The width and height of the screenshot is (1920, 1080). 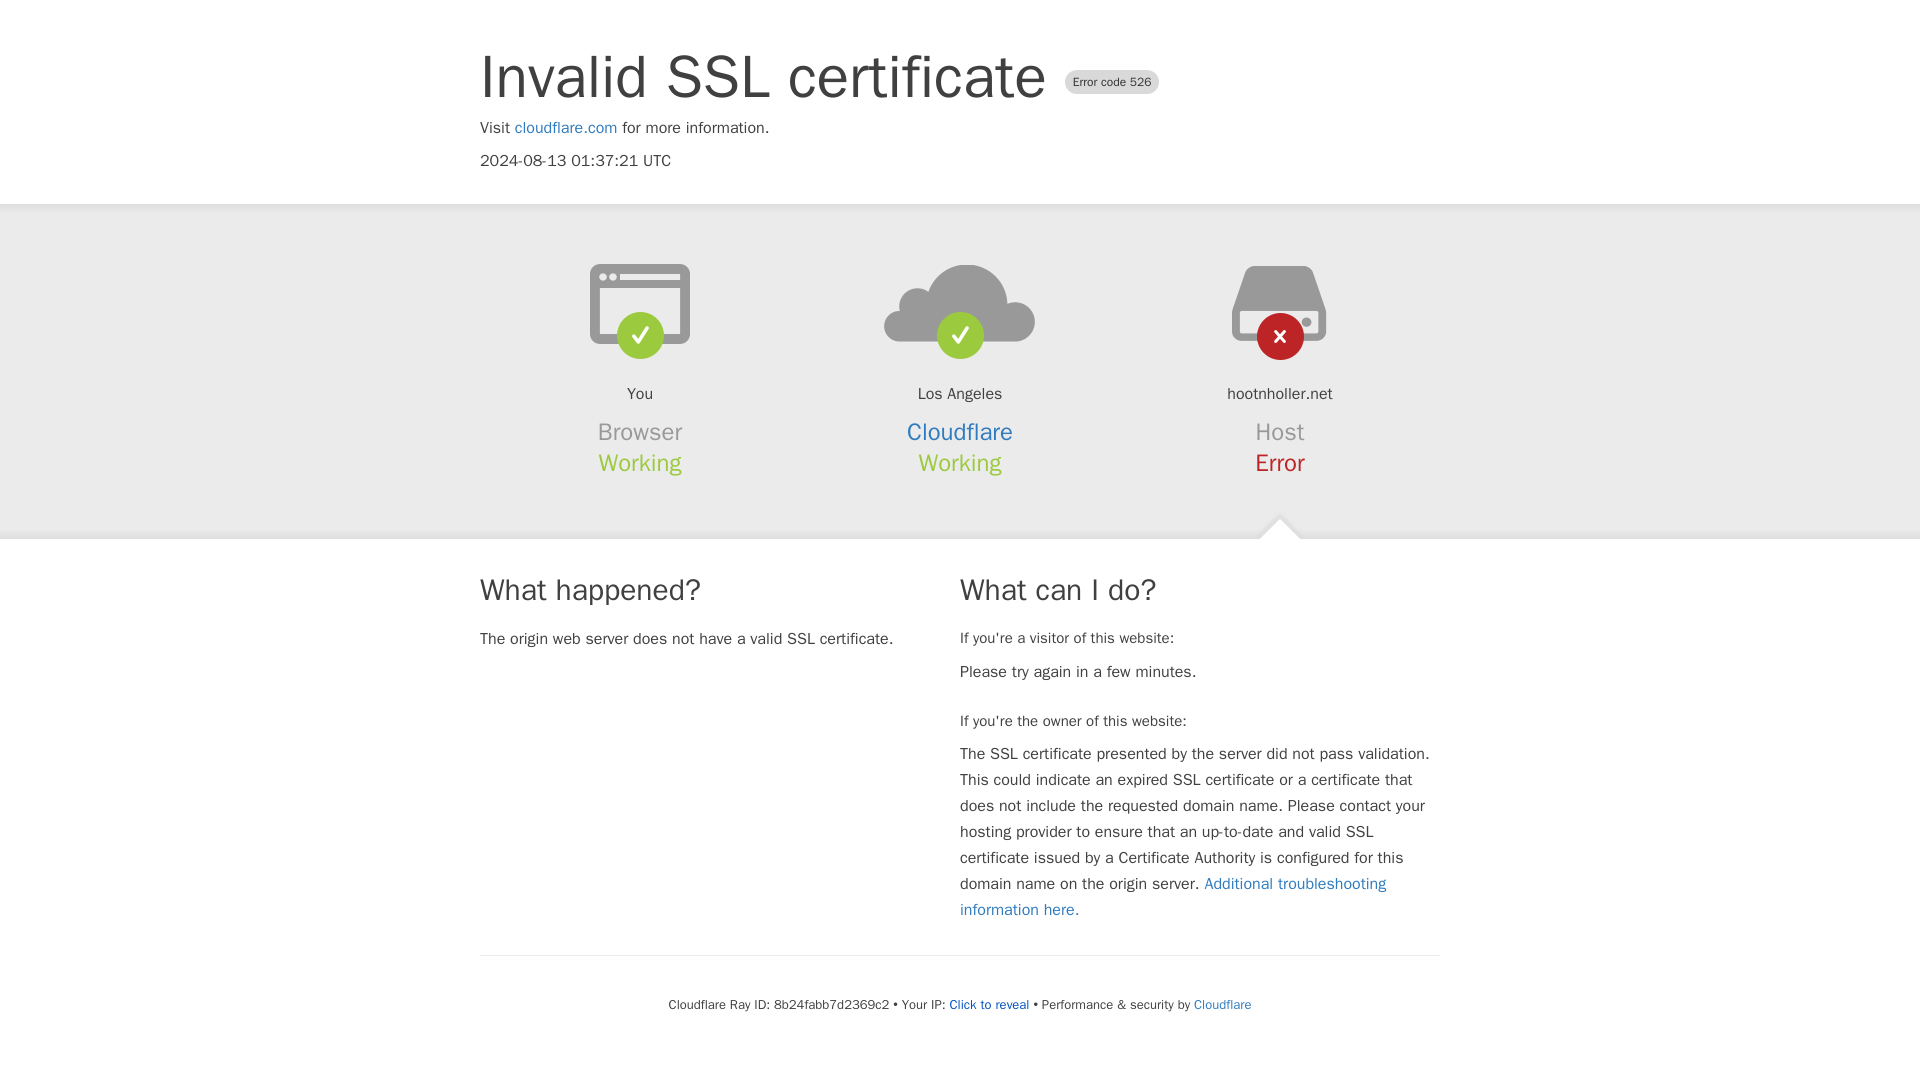 What do you see at coordinates (566, 128) in the screenshot?
I see `cloudflare.com` at bounding box center [566, 128].